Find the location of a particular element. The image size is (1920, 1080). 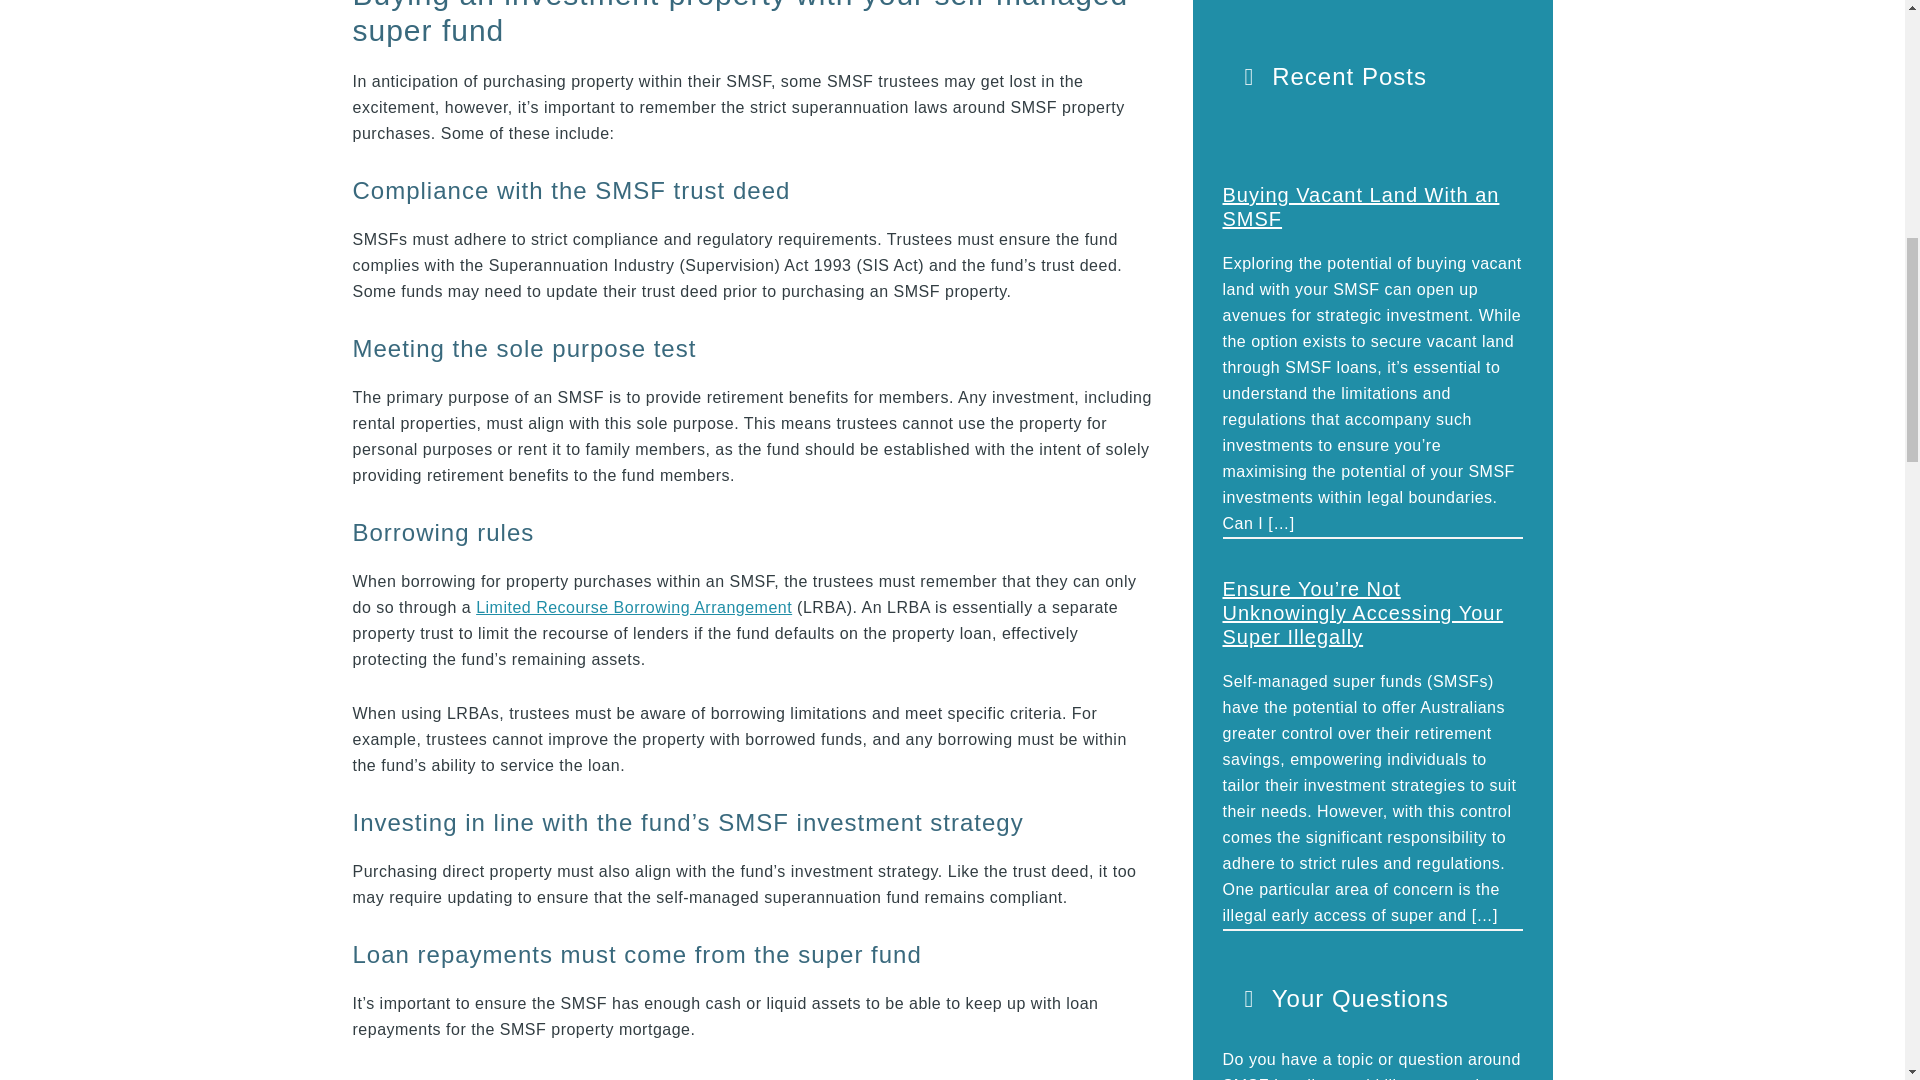

Limited Recourse Borrowing Arrangement is located at coordinates (634, 607).